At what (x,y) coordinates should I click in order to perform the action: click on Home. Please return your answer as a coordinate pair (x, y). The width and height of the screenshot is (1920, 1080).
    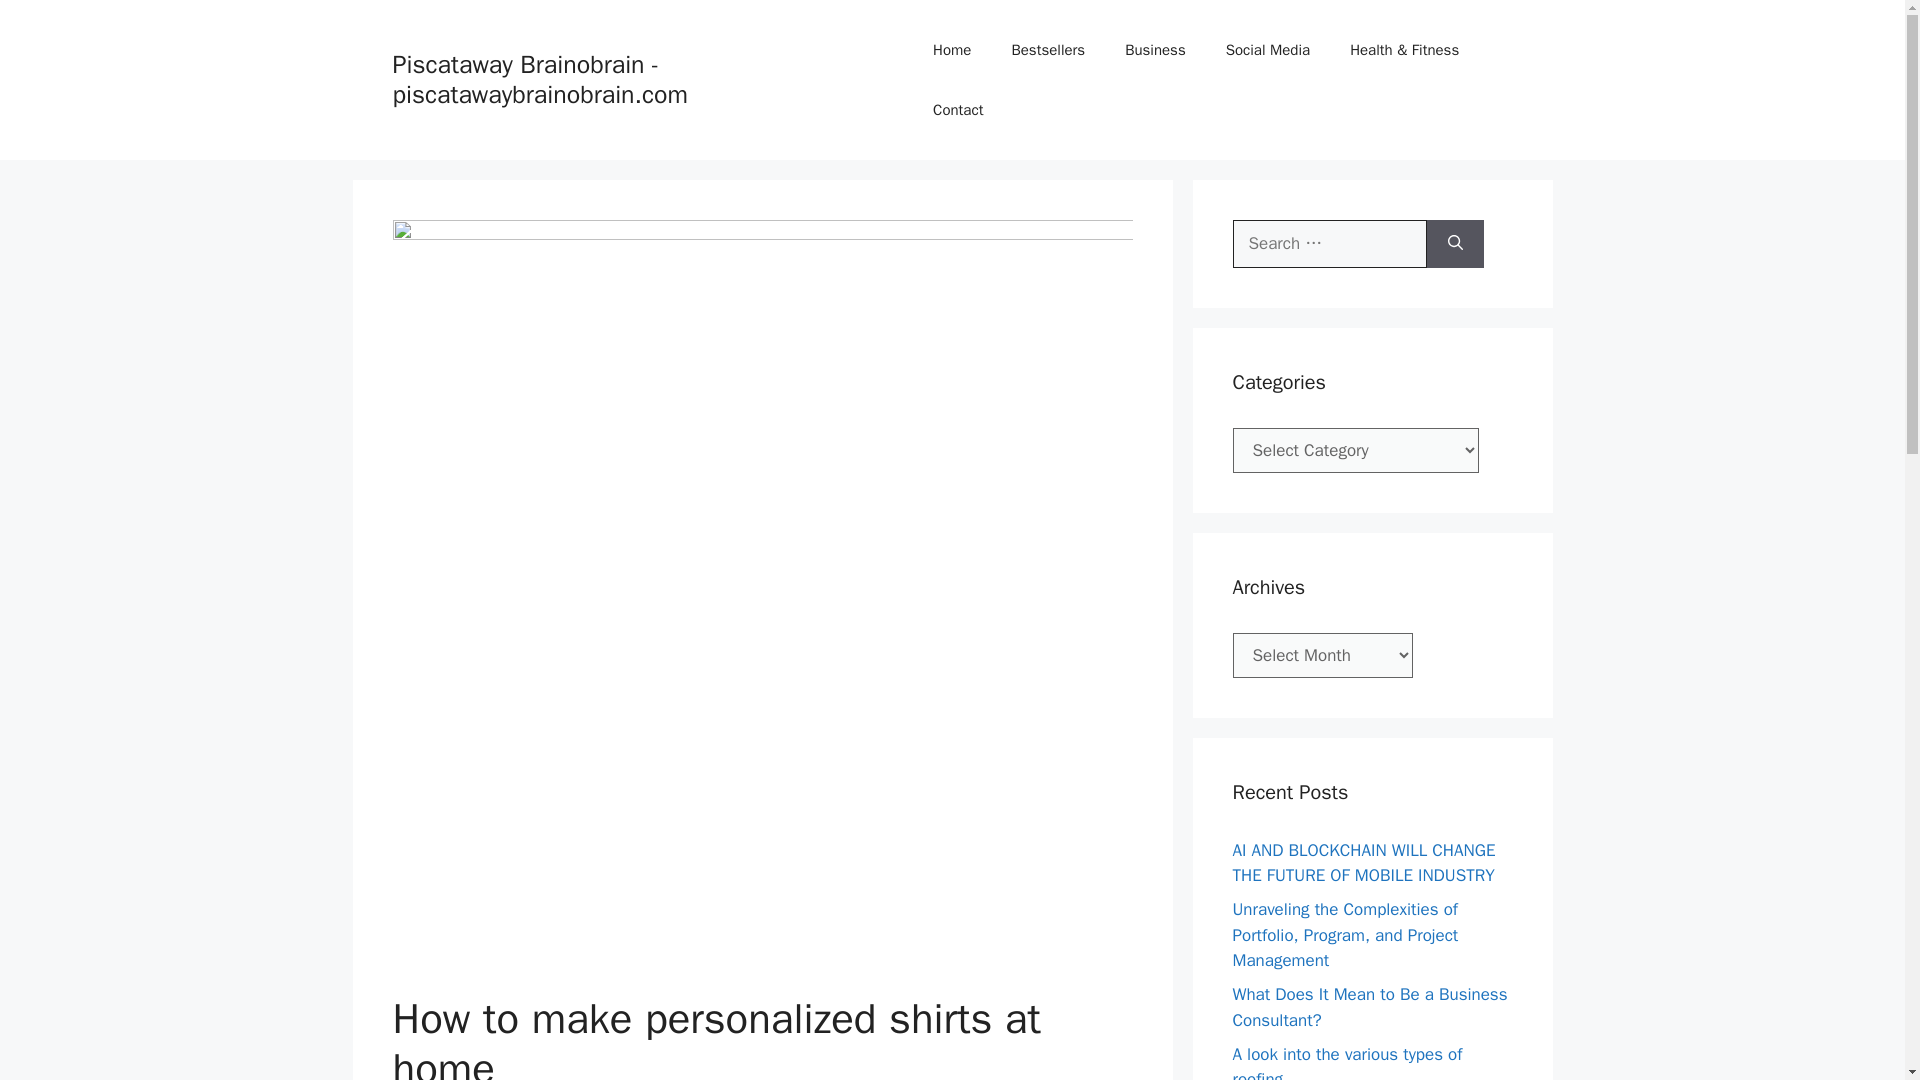
    Looking at the image, I should click on (952, 50).